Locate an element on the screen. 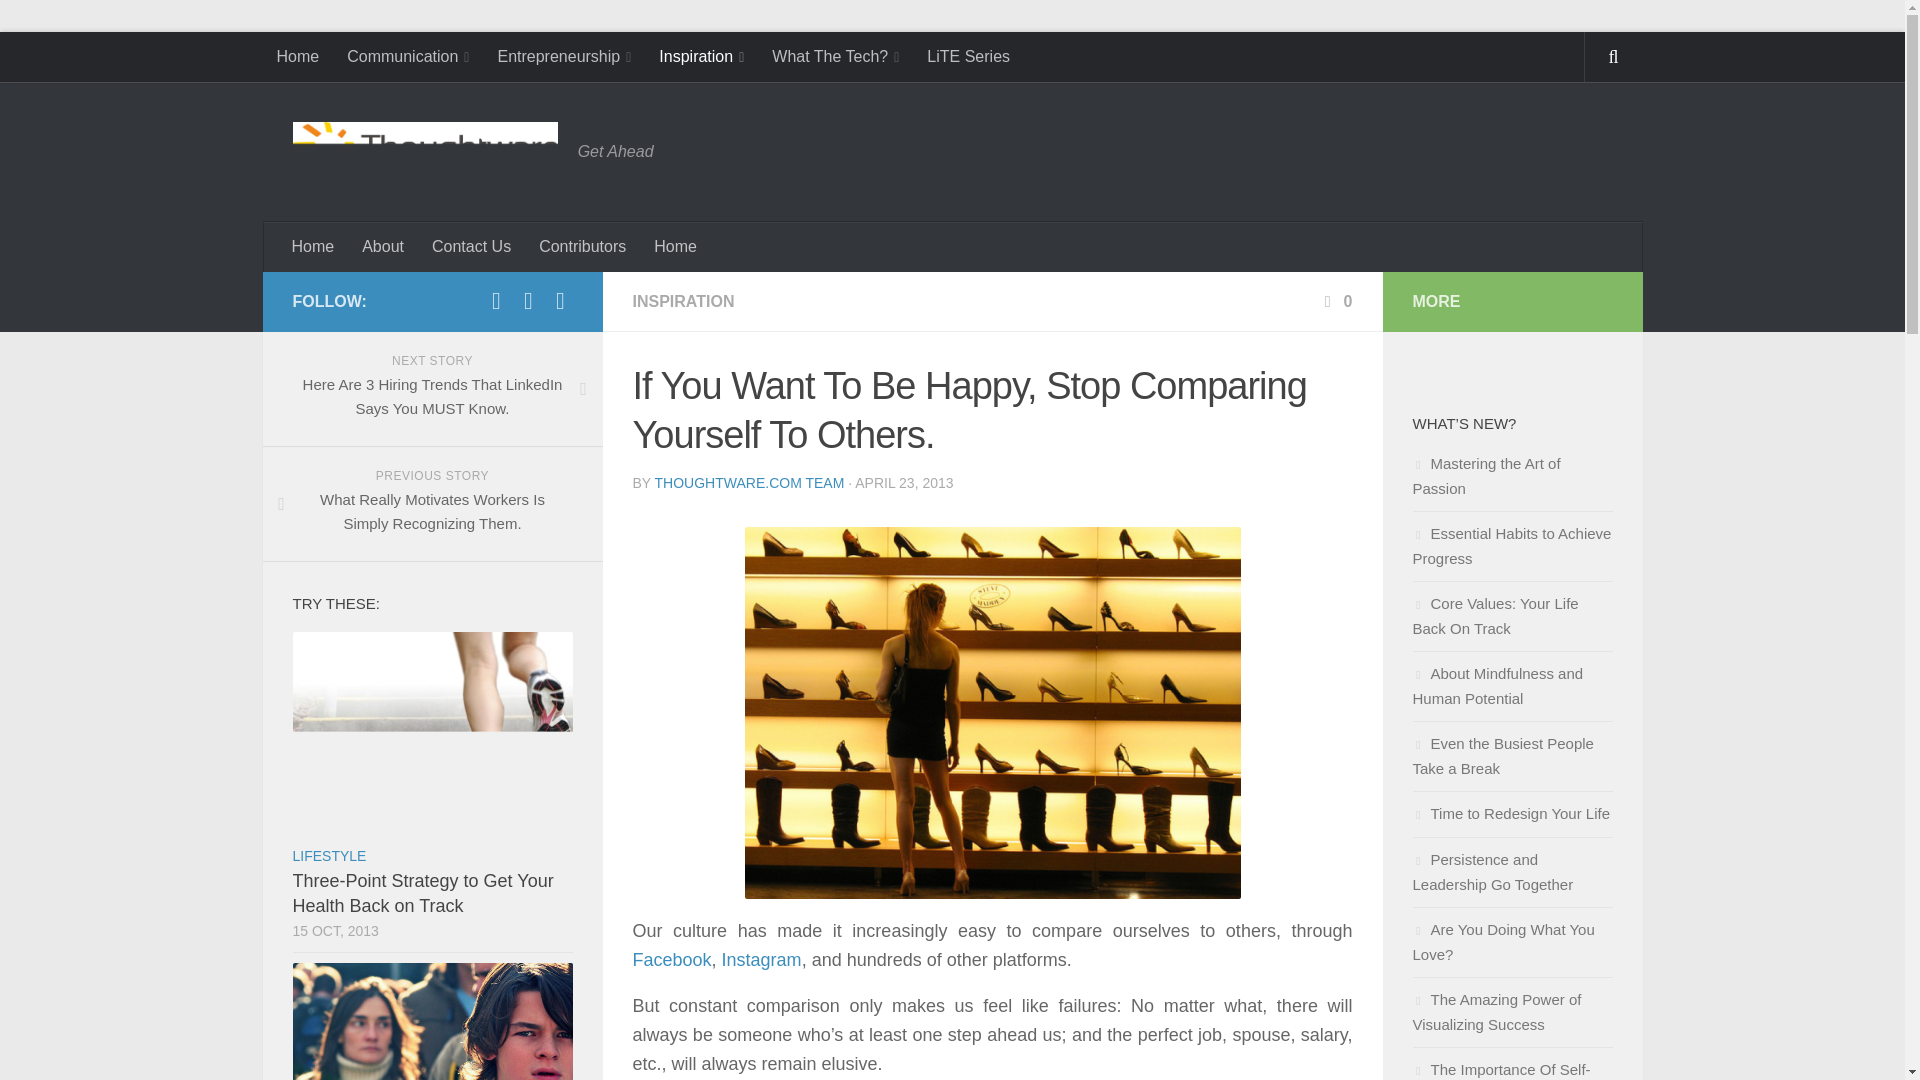 Image resolution: width=1920 pixels, height=1080 pixels. Contact Us is located at coordinates (471, 247).